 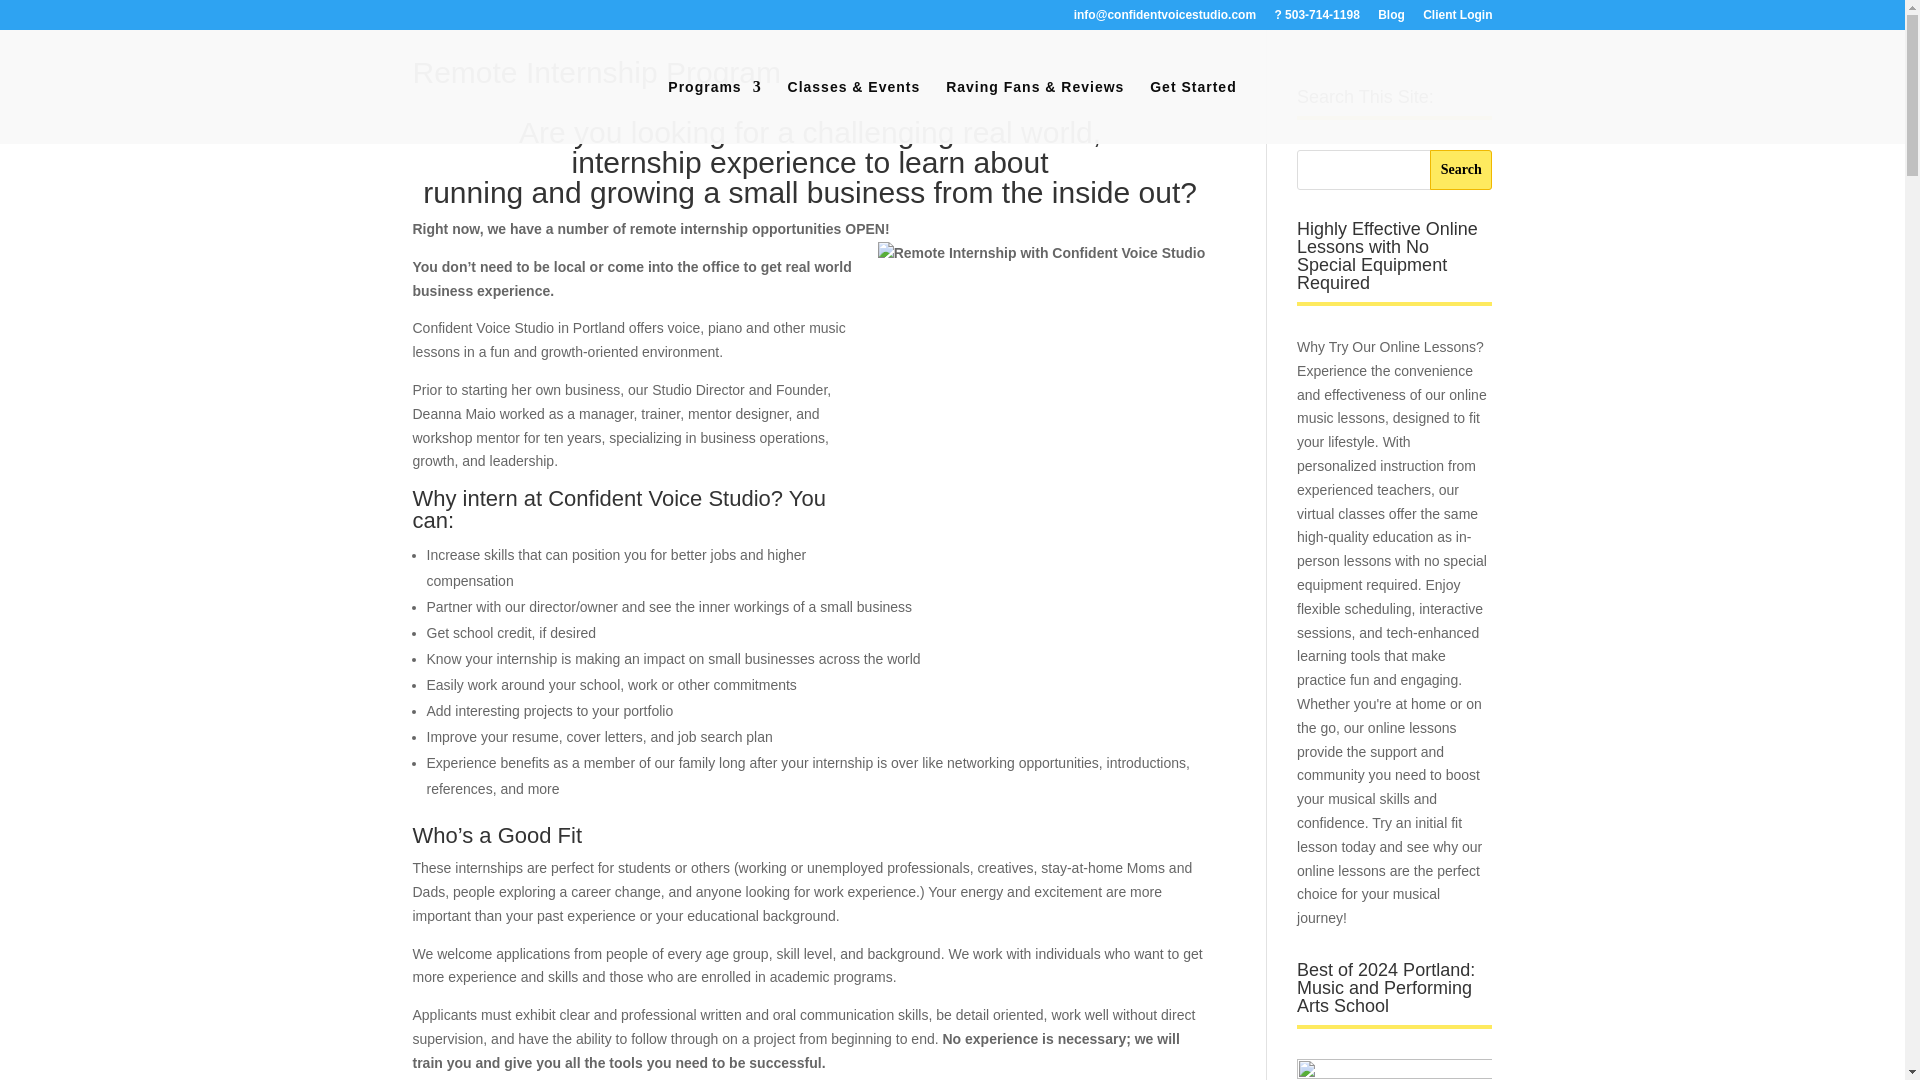 I want to click on Get Started, so click(x=1193, y=111).